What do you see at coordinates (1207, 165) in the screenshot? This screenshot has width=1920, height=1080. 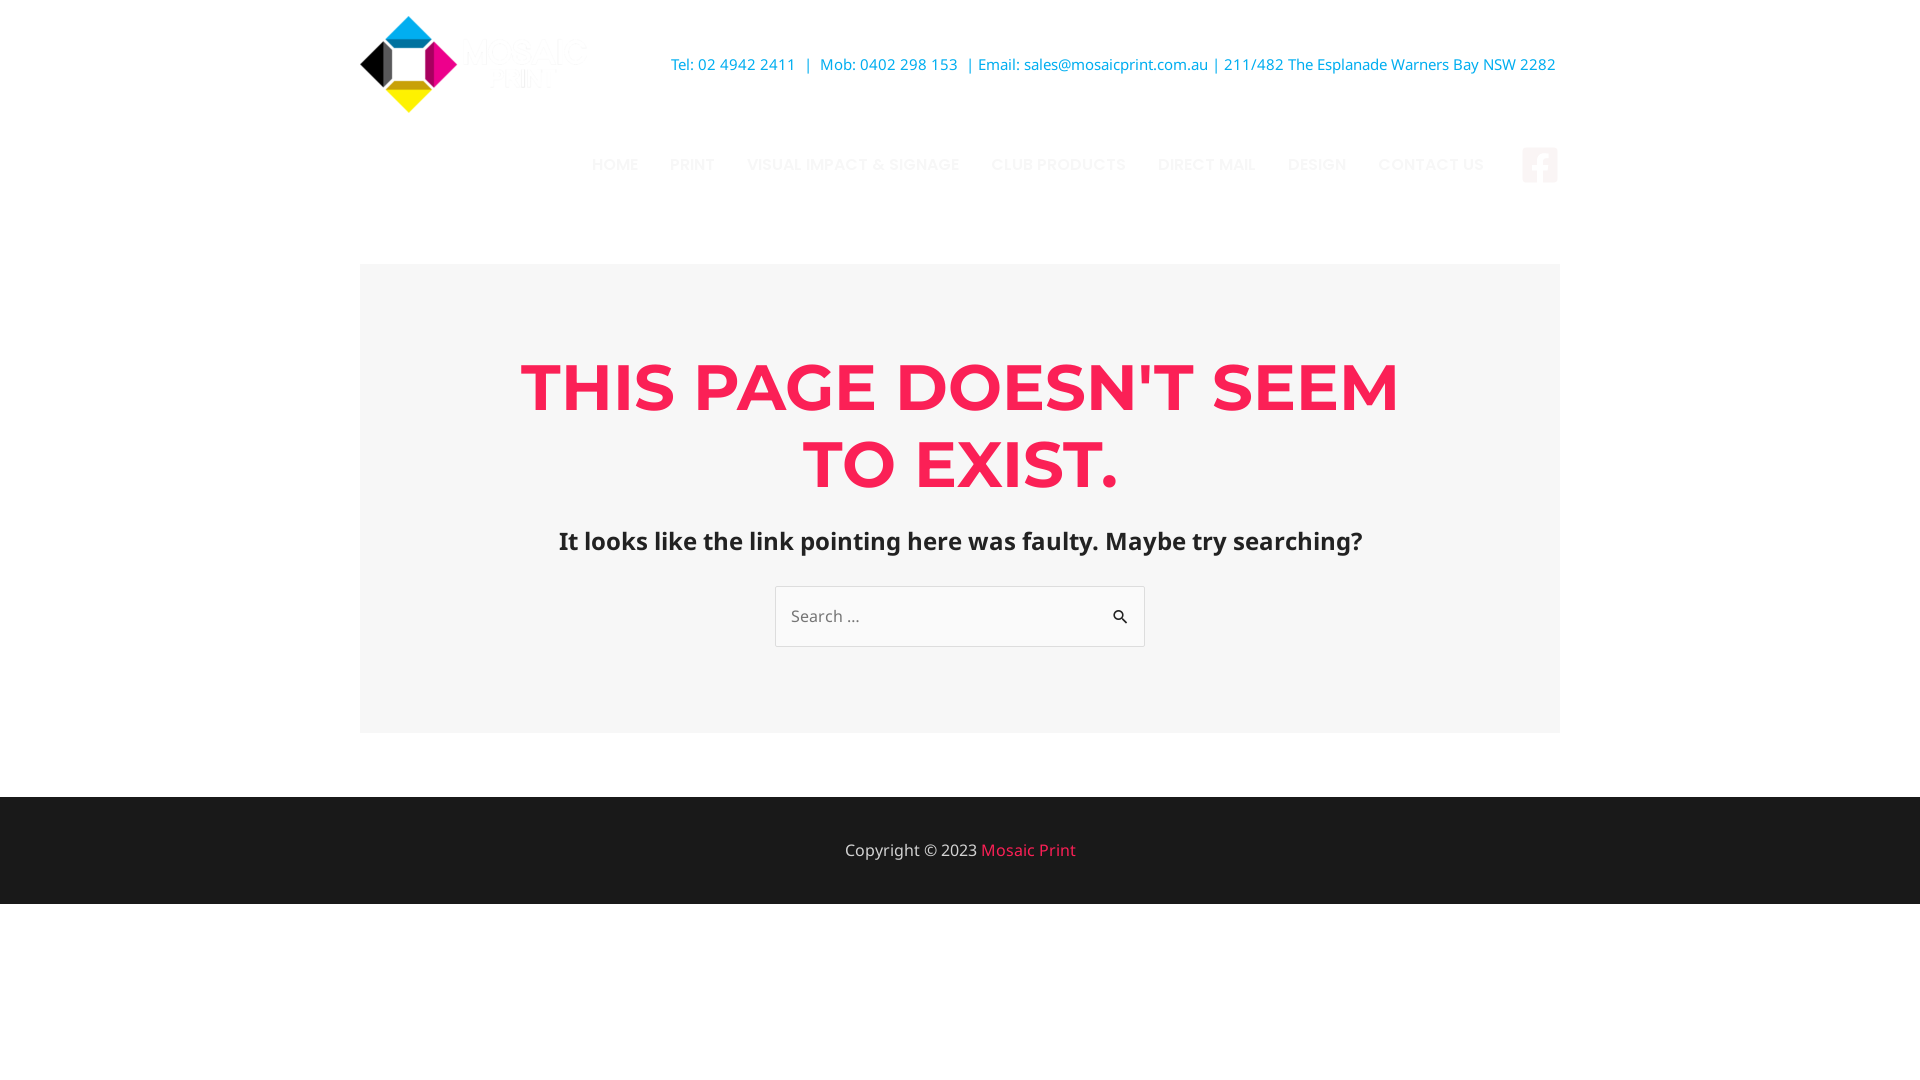 I see `DIRECT MAIL` at bounding box center [1207, 165].